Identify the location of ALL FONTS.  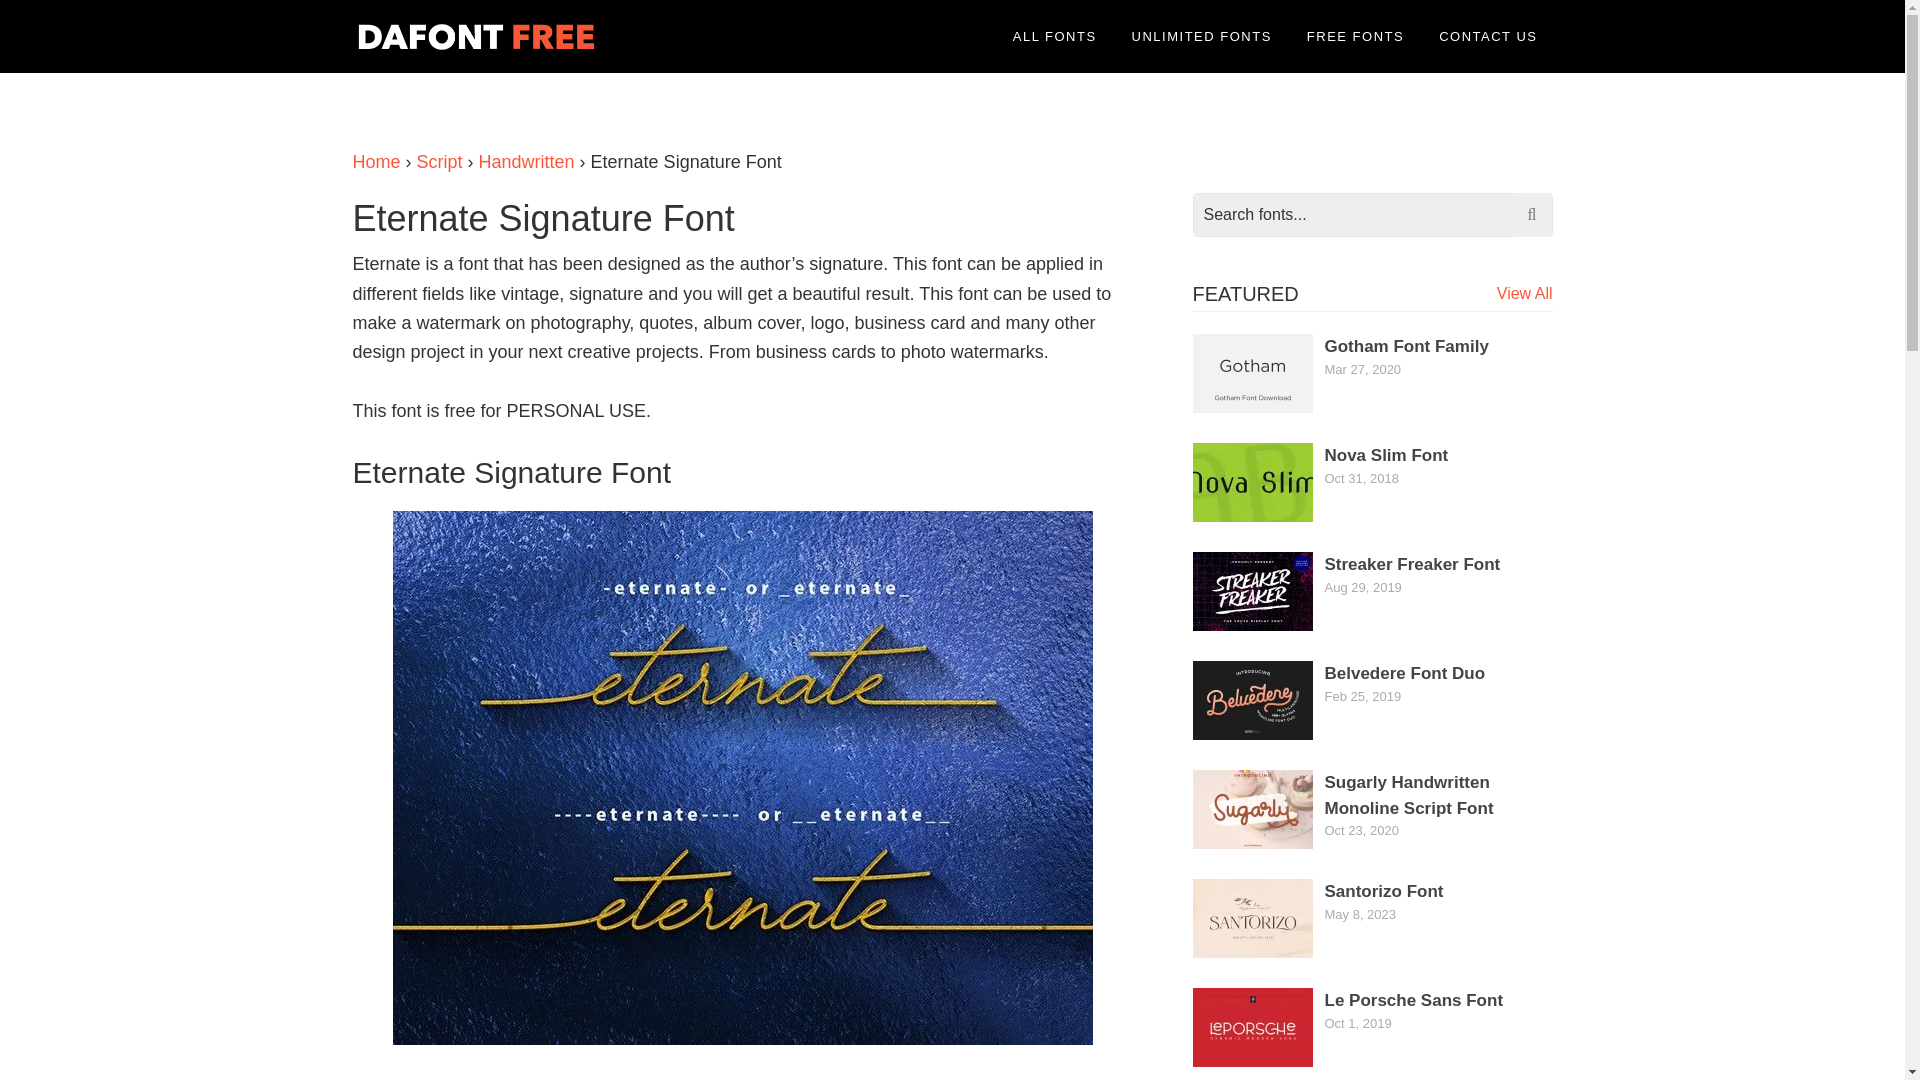
(1054, 36).